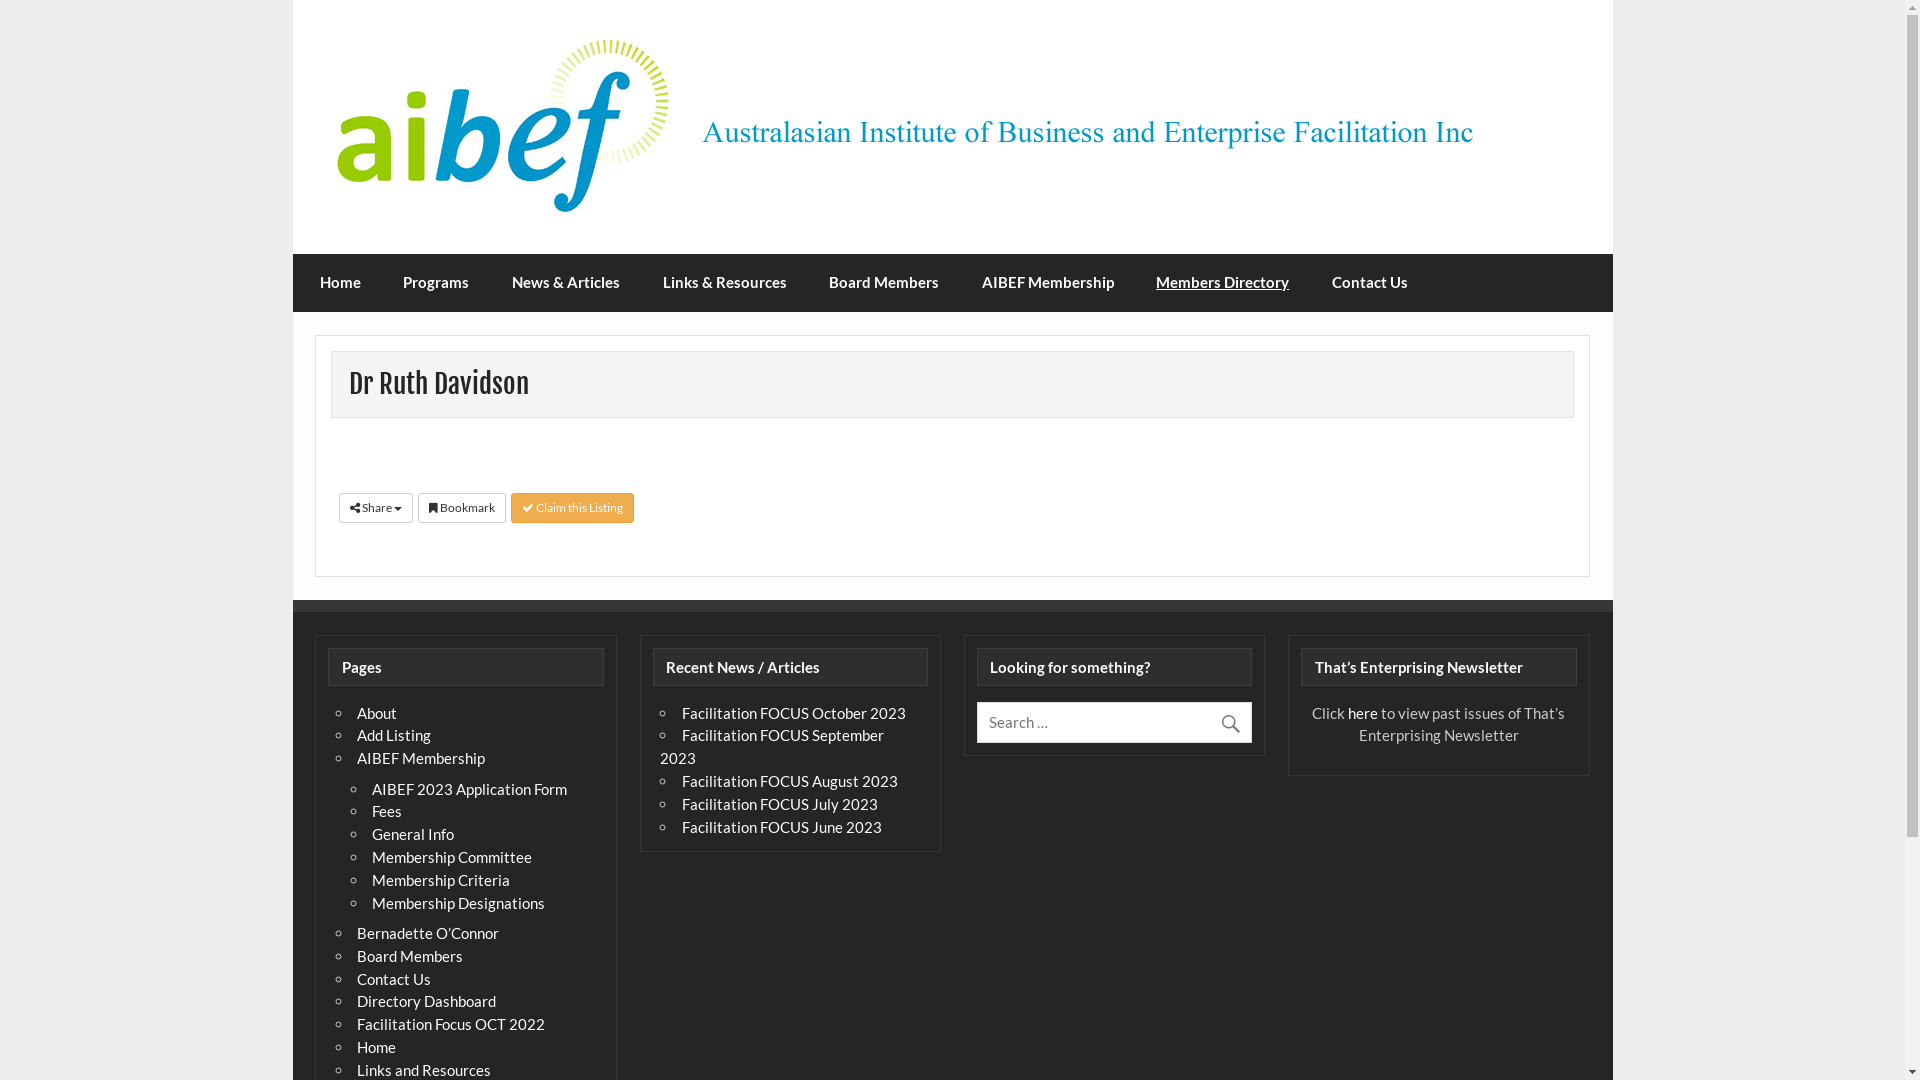 The height and width of the screenshot is (1080, 1920). What do you see at coordinates (566, 282) in the screenshot?
I see `News & Articles` at bounding box center [566, 282].